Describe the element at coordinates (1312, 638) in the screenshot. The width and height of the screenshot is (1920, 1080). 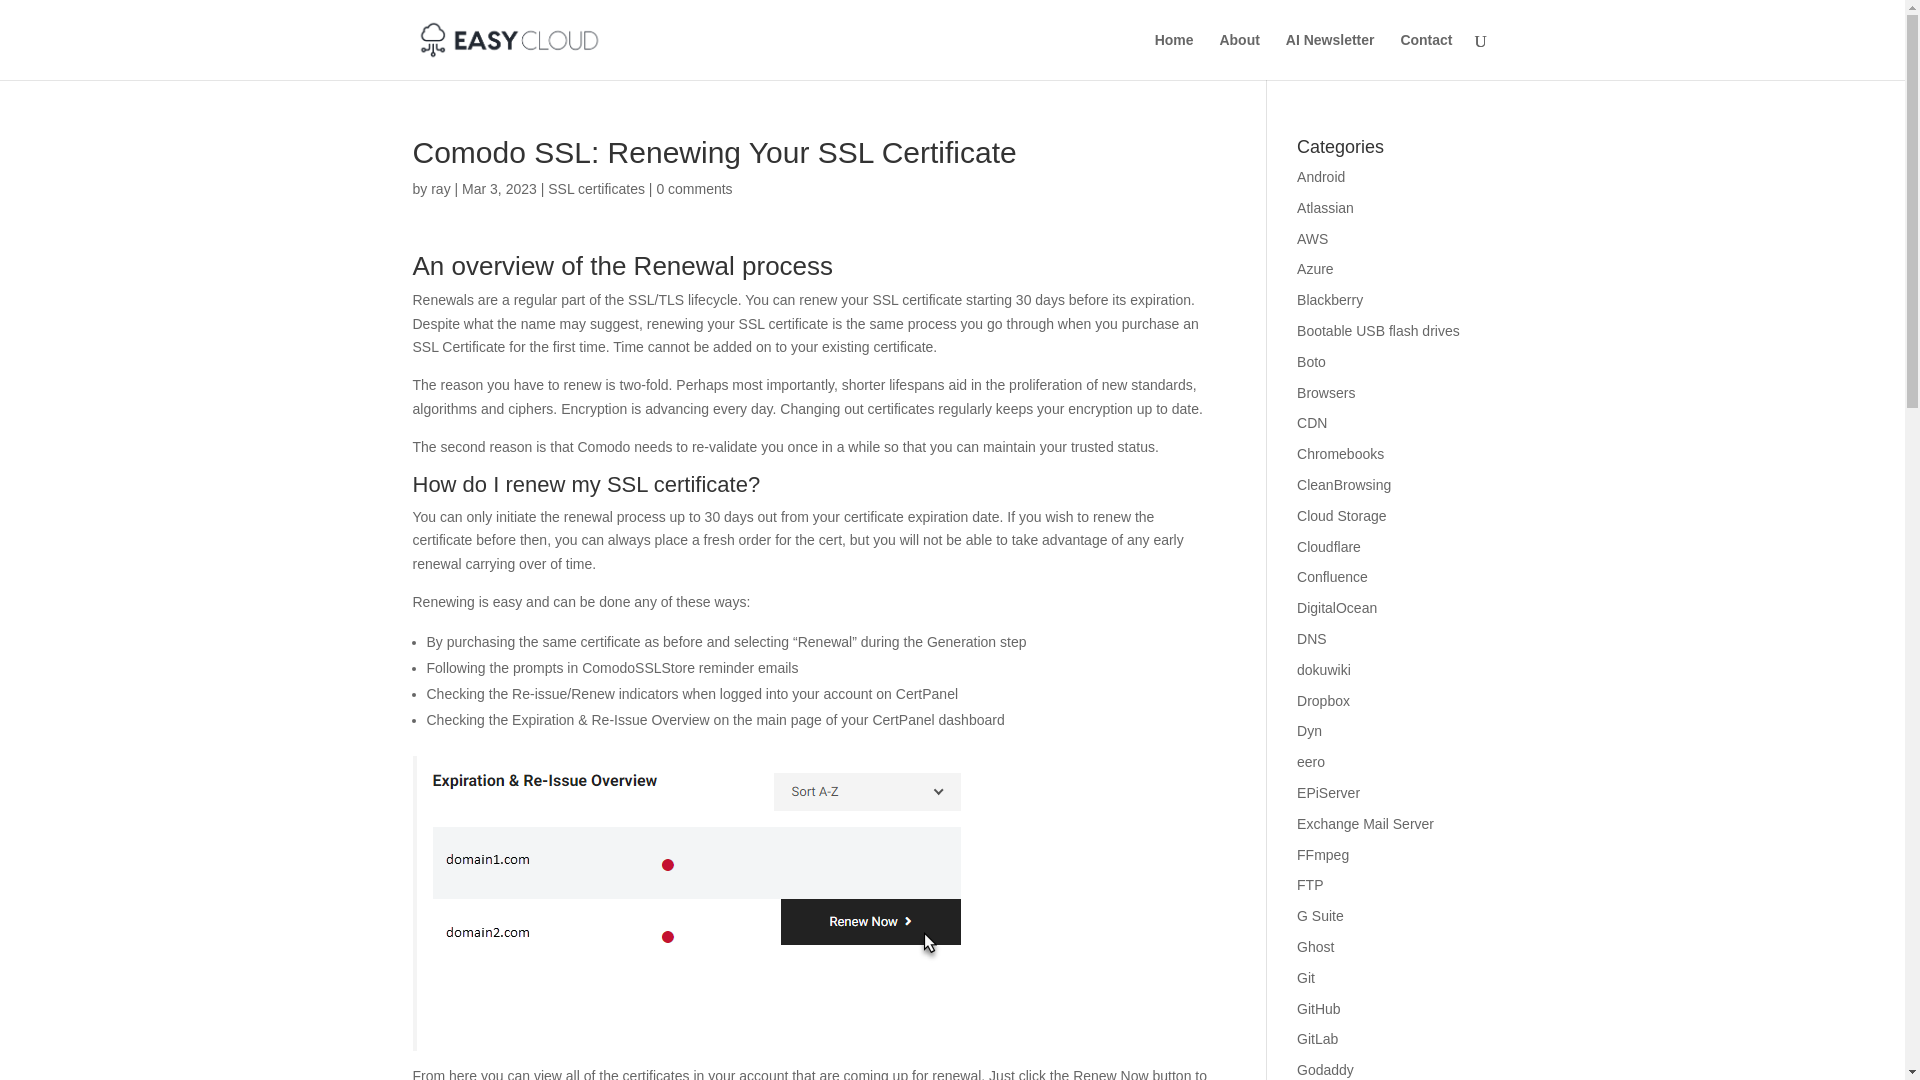
I see `DNS` at that location.